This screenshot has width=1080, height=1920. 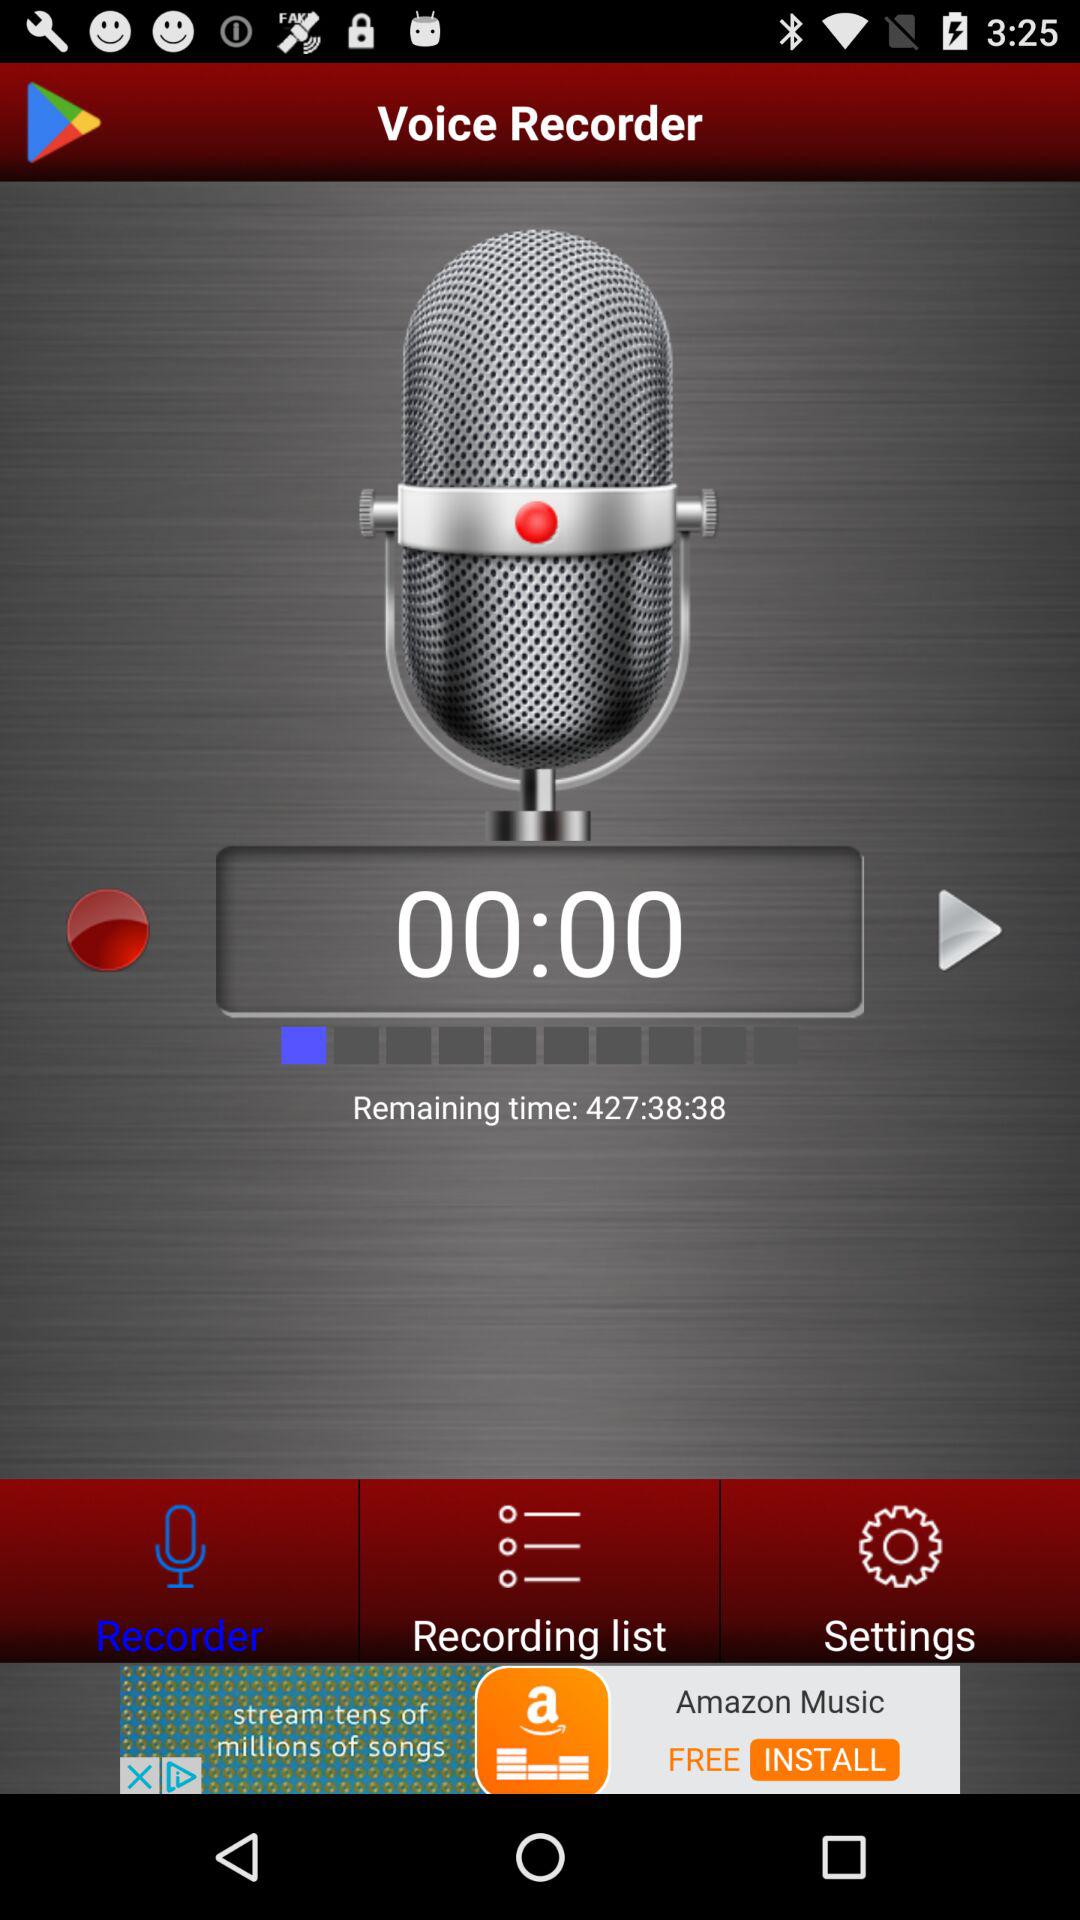 What do you see at coordinates (108, 930) in the screenshot?
I see `voice recorder start button` at bounding box center [108, 930].